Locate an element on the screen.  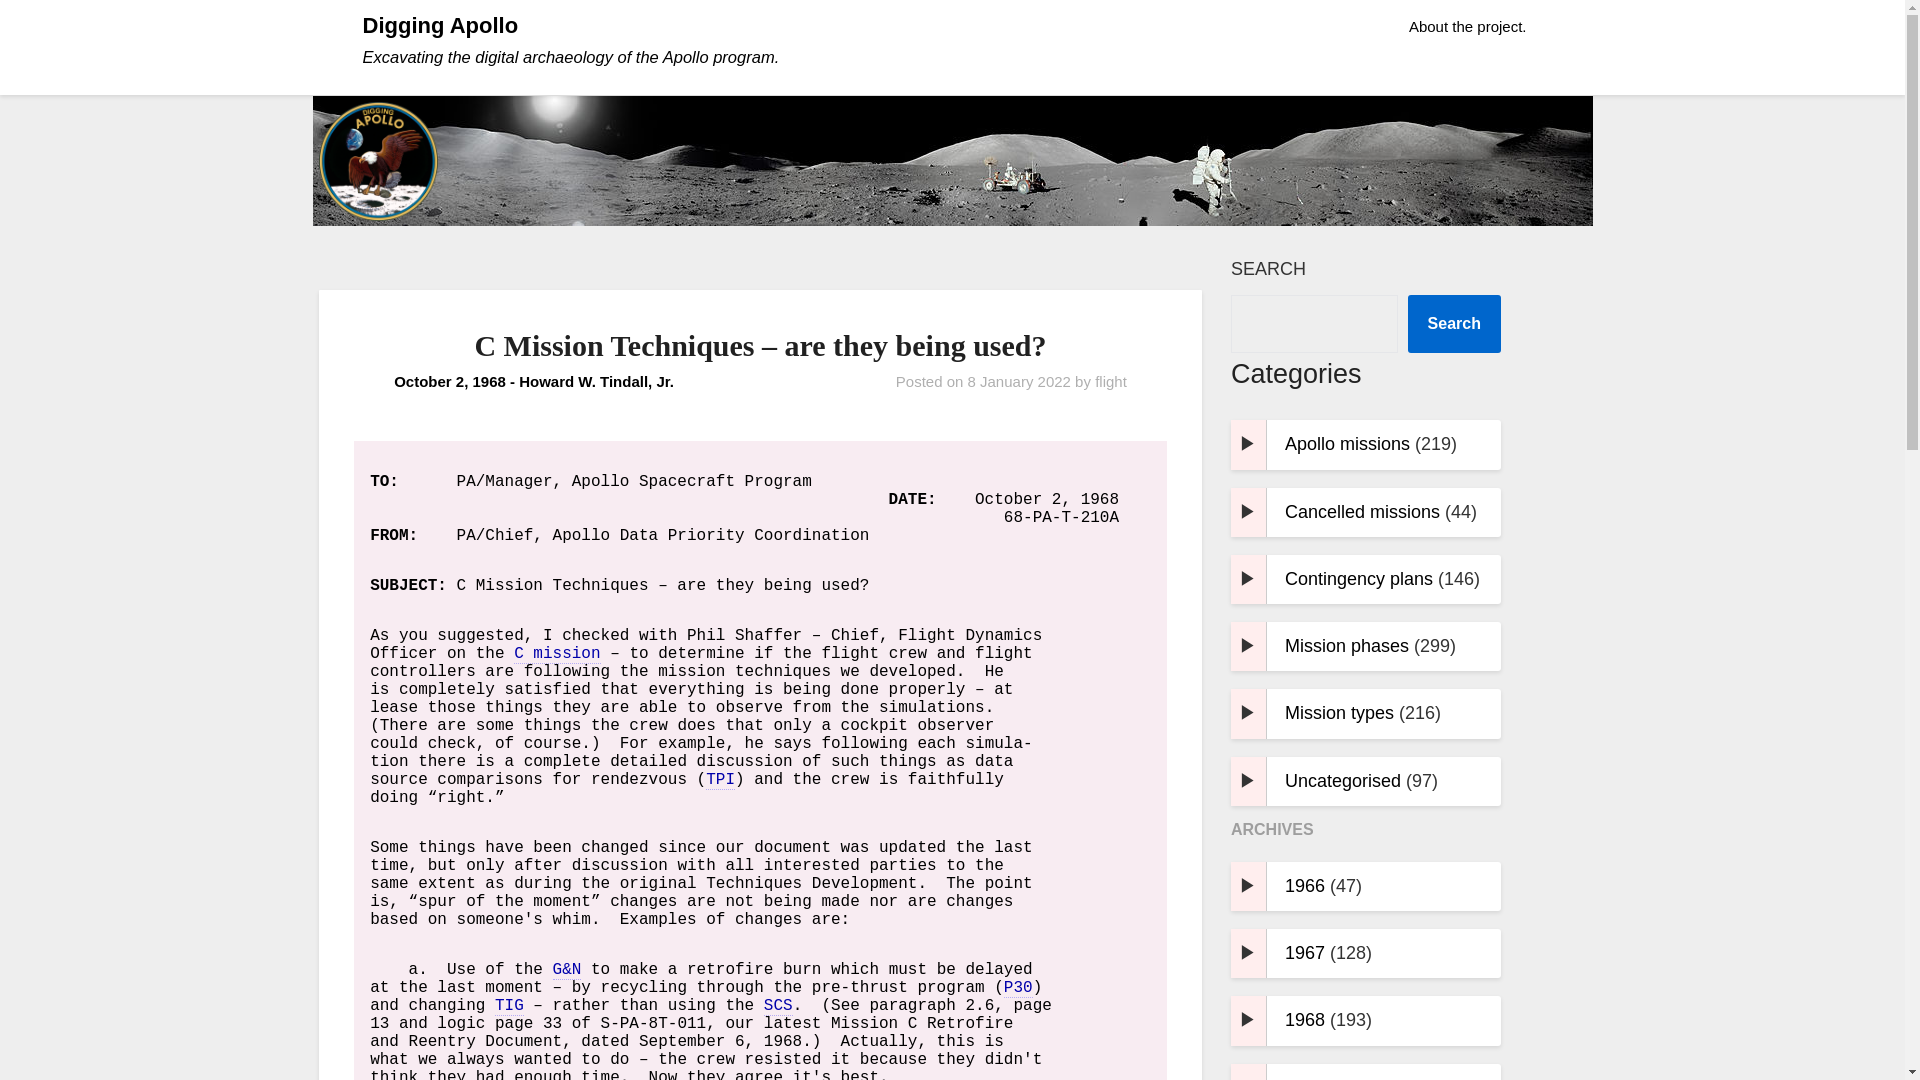
Stability Control System is located at coordinates (778, 1006).